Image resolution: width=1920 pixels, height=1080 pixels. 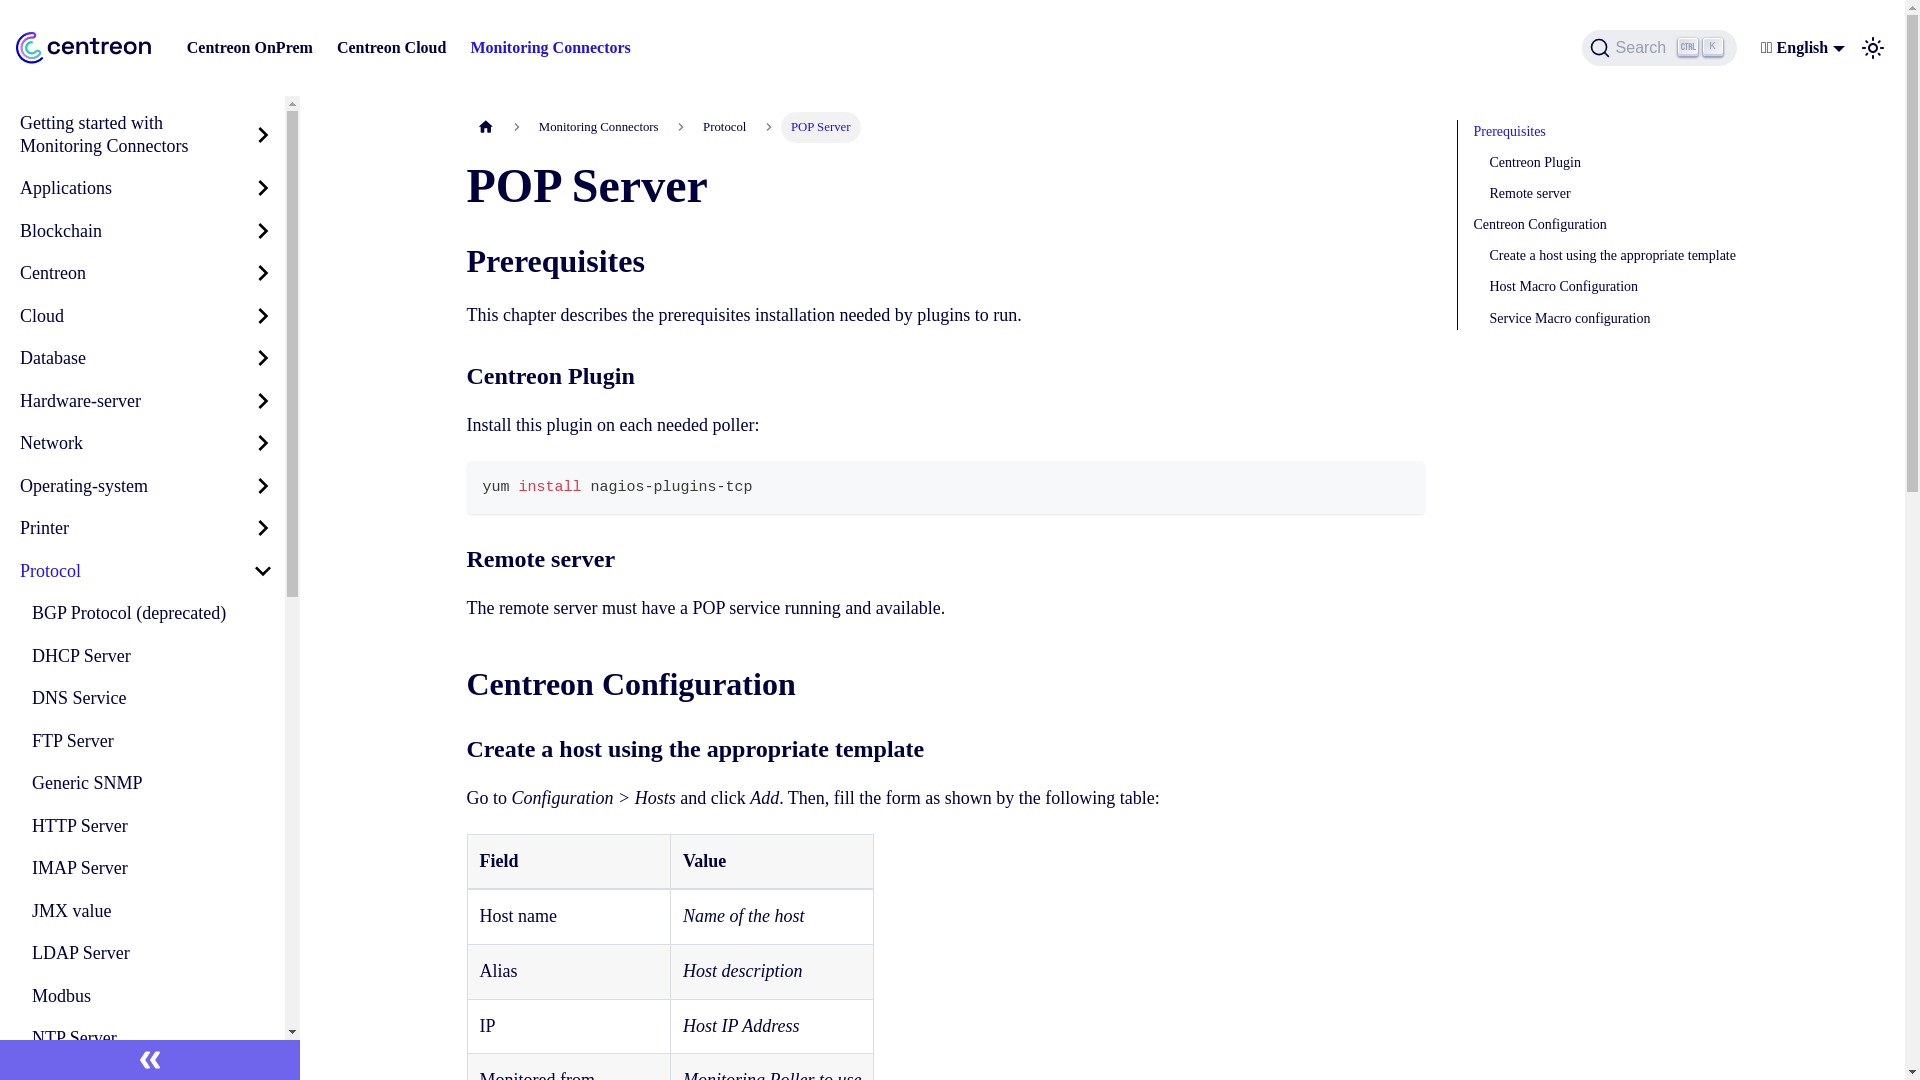 What do you see at coordinates (391, 48) in the screenshot?
I see `FTP Server` at bounding box center [391, 48].